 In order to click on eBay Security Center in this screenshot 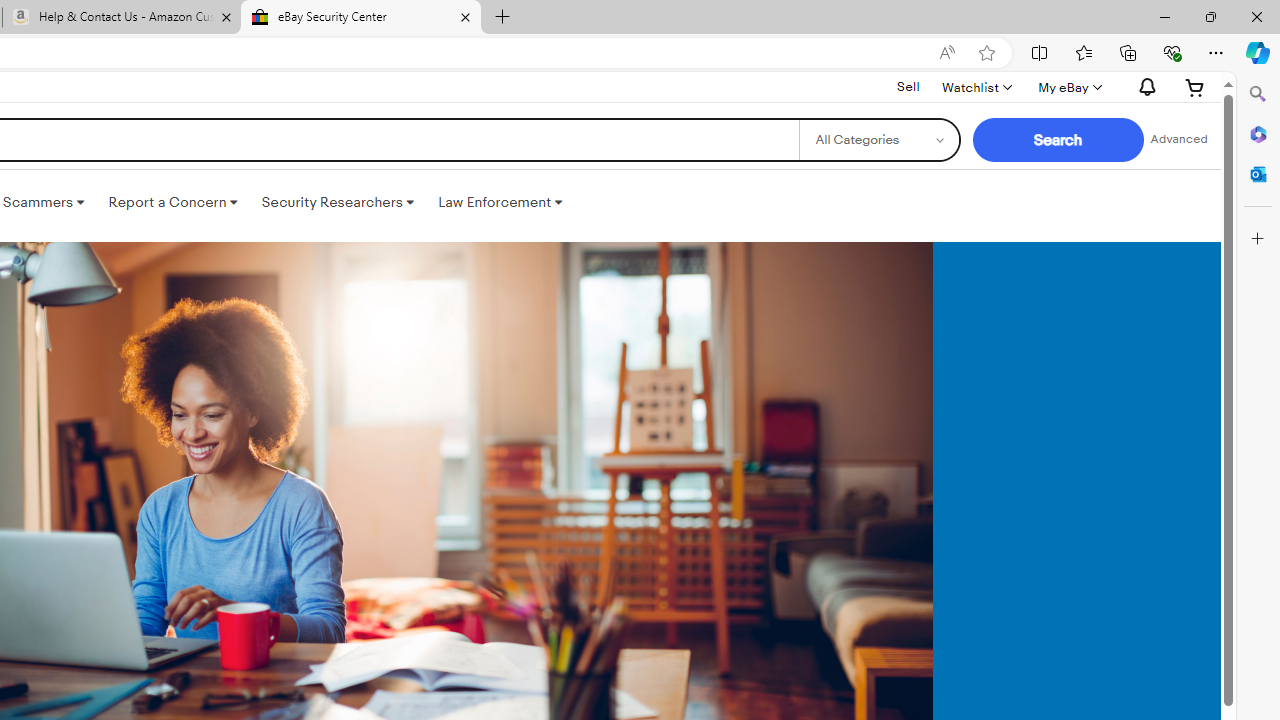, I will do `click(360, 18)`.